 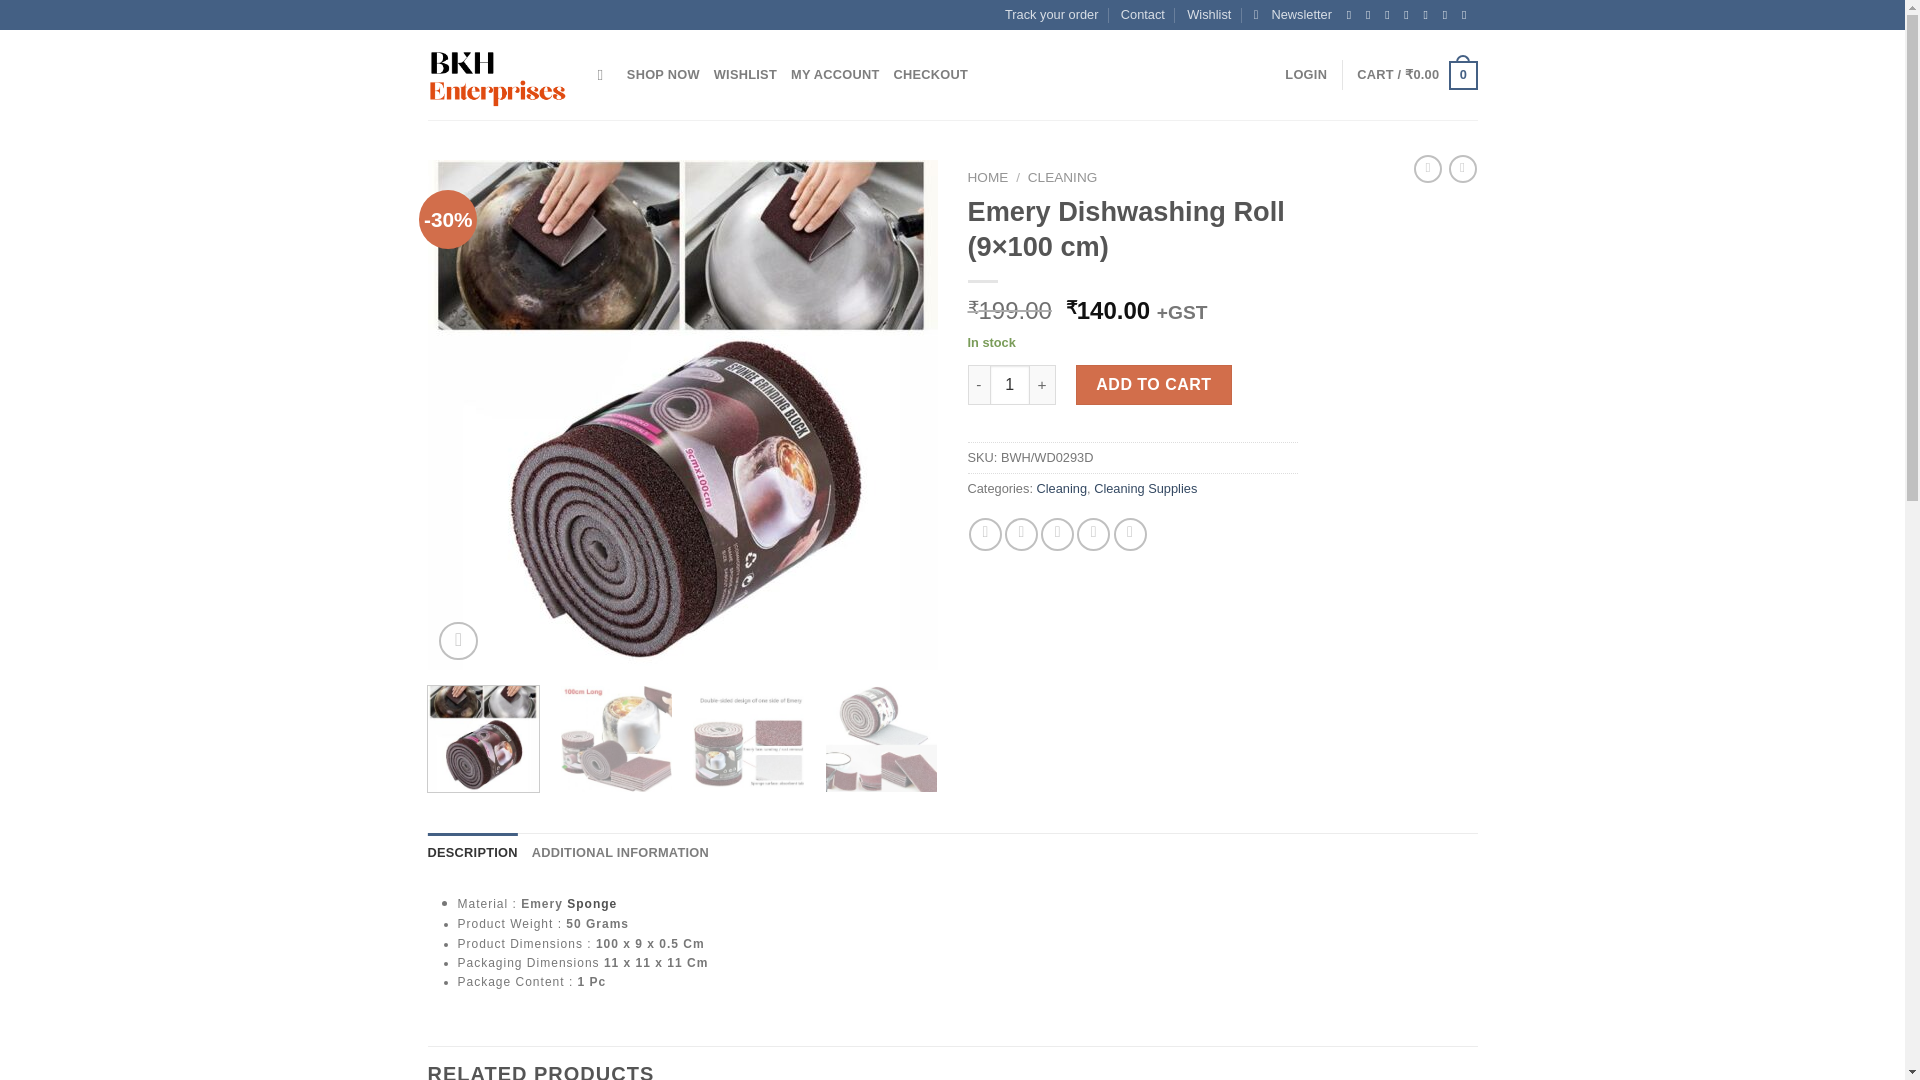 I want to click on CHECKOUT, so click(x=932, y=75).